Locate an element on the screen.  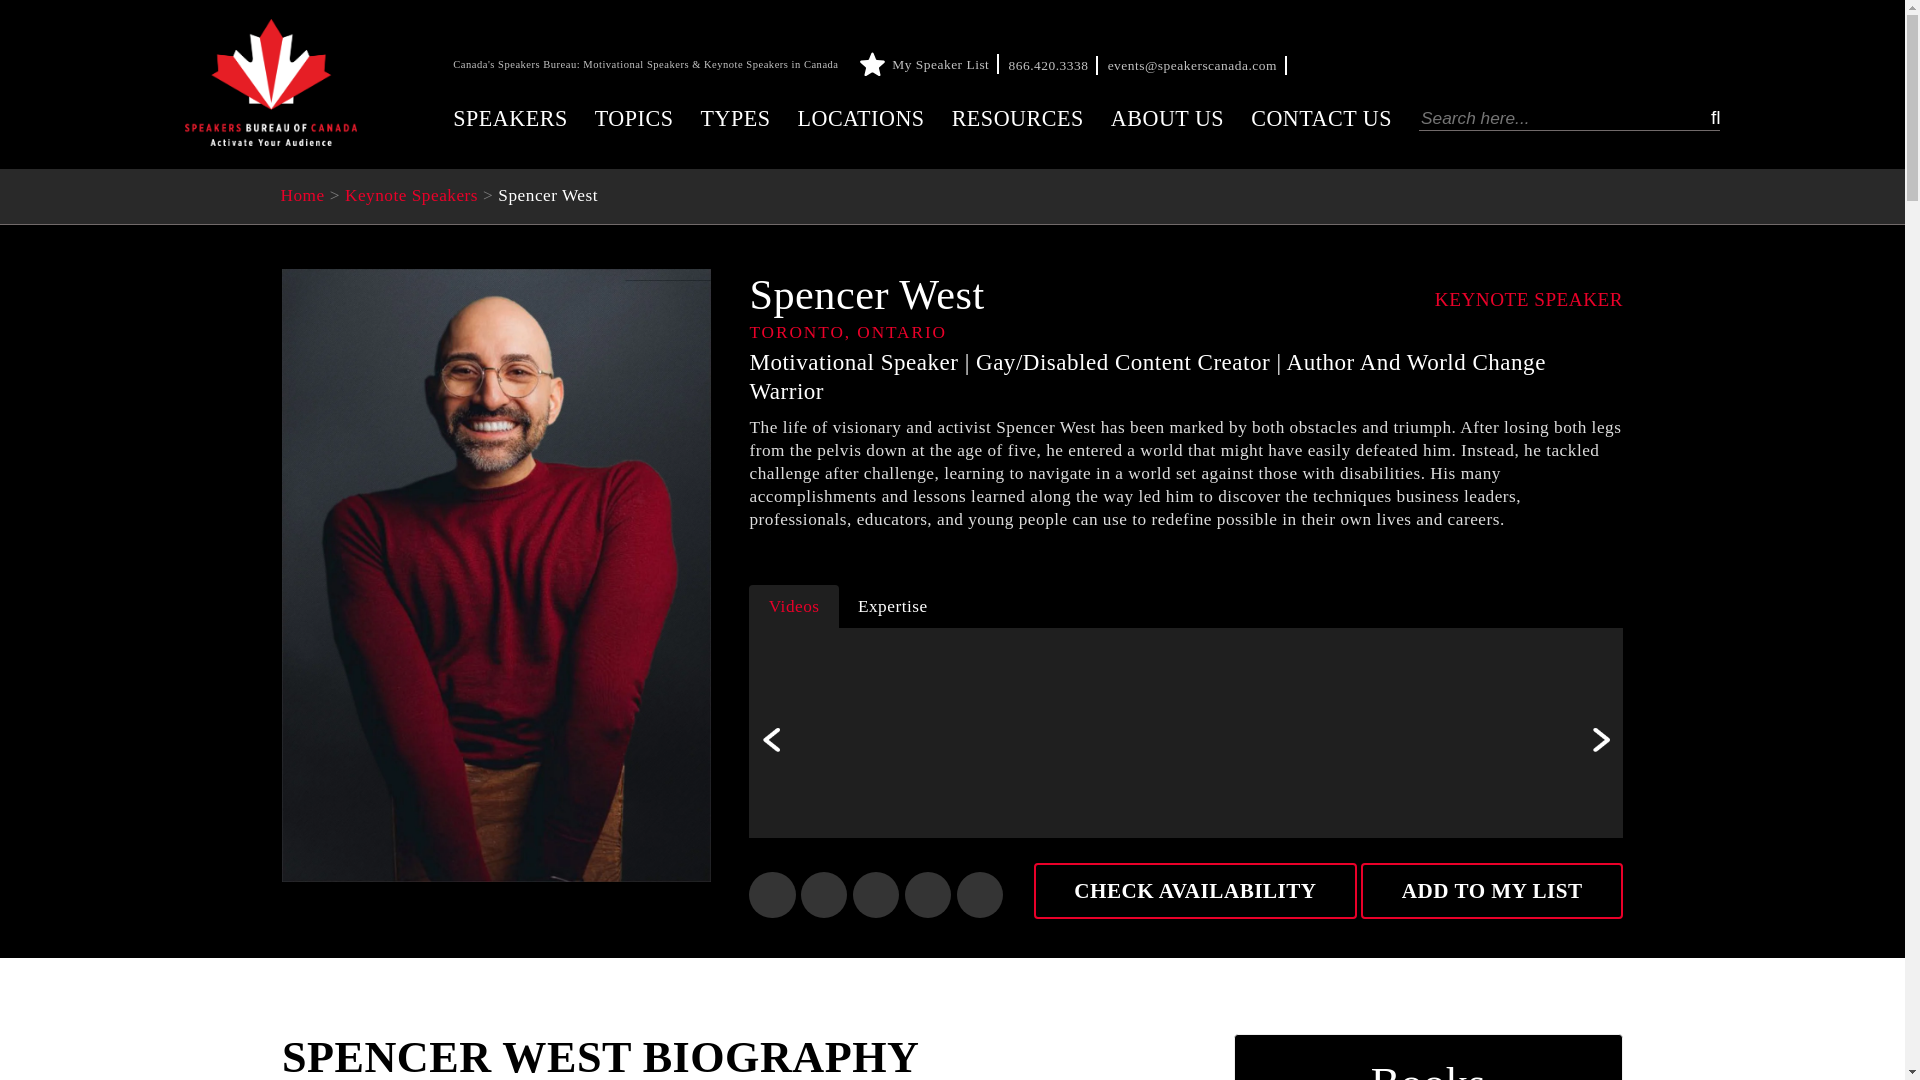
SPEAKERS is located at coordinates (510, 118).